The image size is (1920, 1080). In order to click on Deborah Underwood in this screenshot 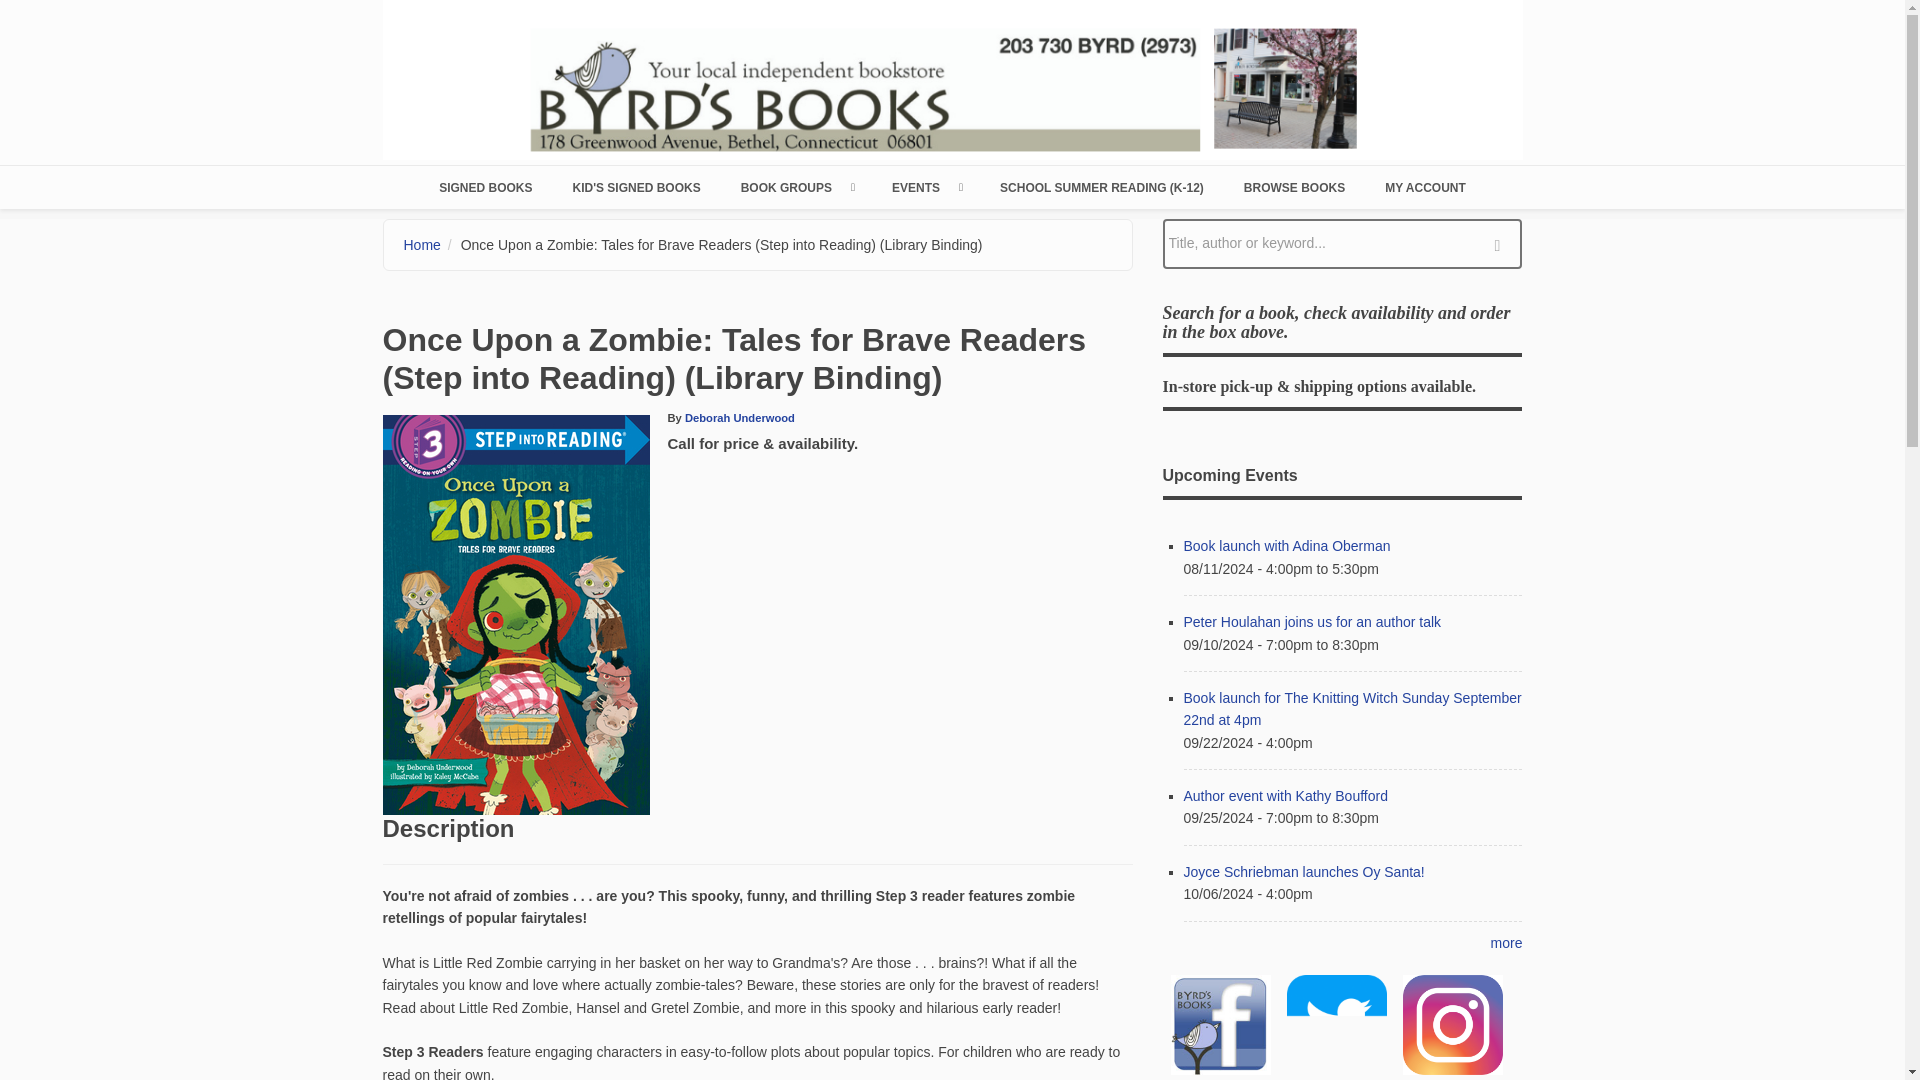, I will do `click(740, 418)`.